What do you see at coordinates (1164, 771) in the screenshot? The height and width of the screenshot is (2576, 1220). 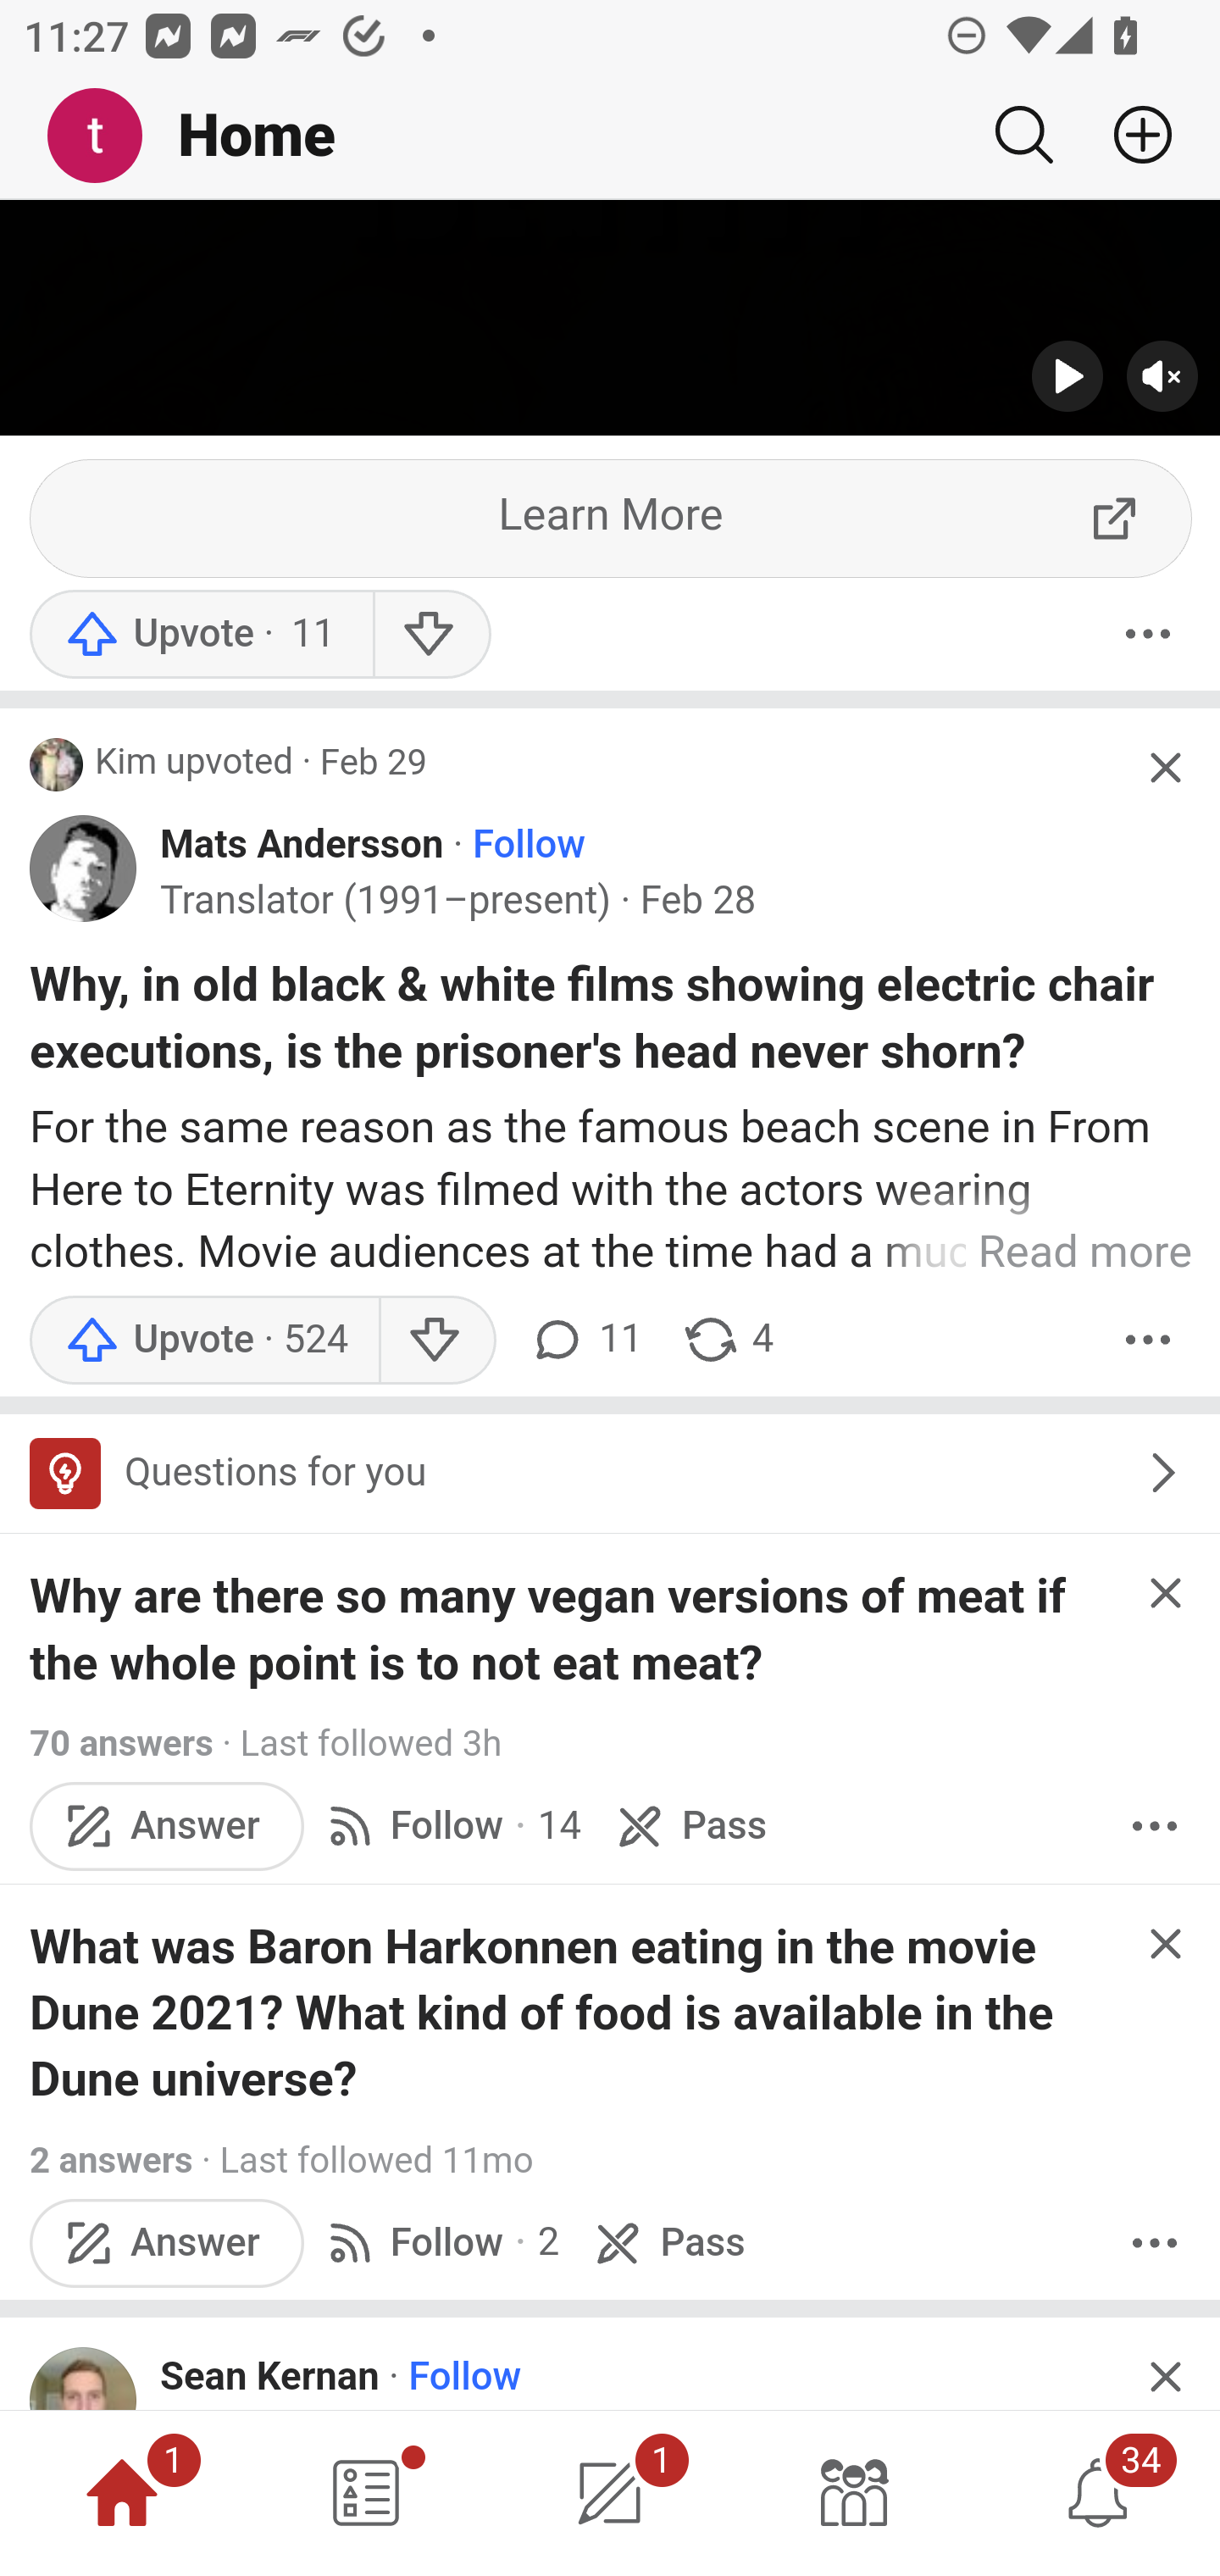 I see `Hide` at bounding box center [1164, 771].